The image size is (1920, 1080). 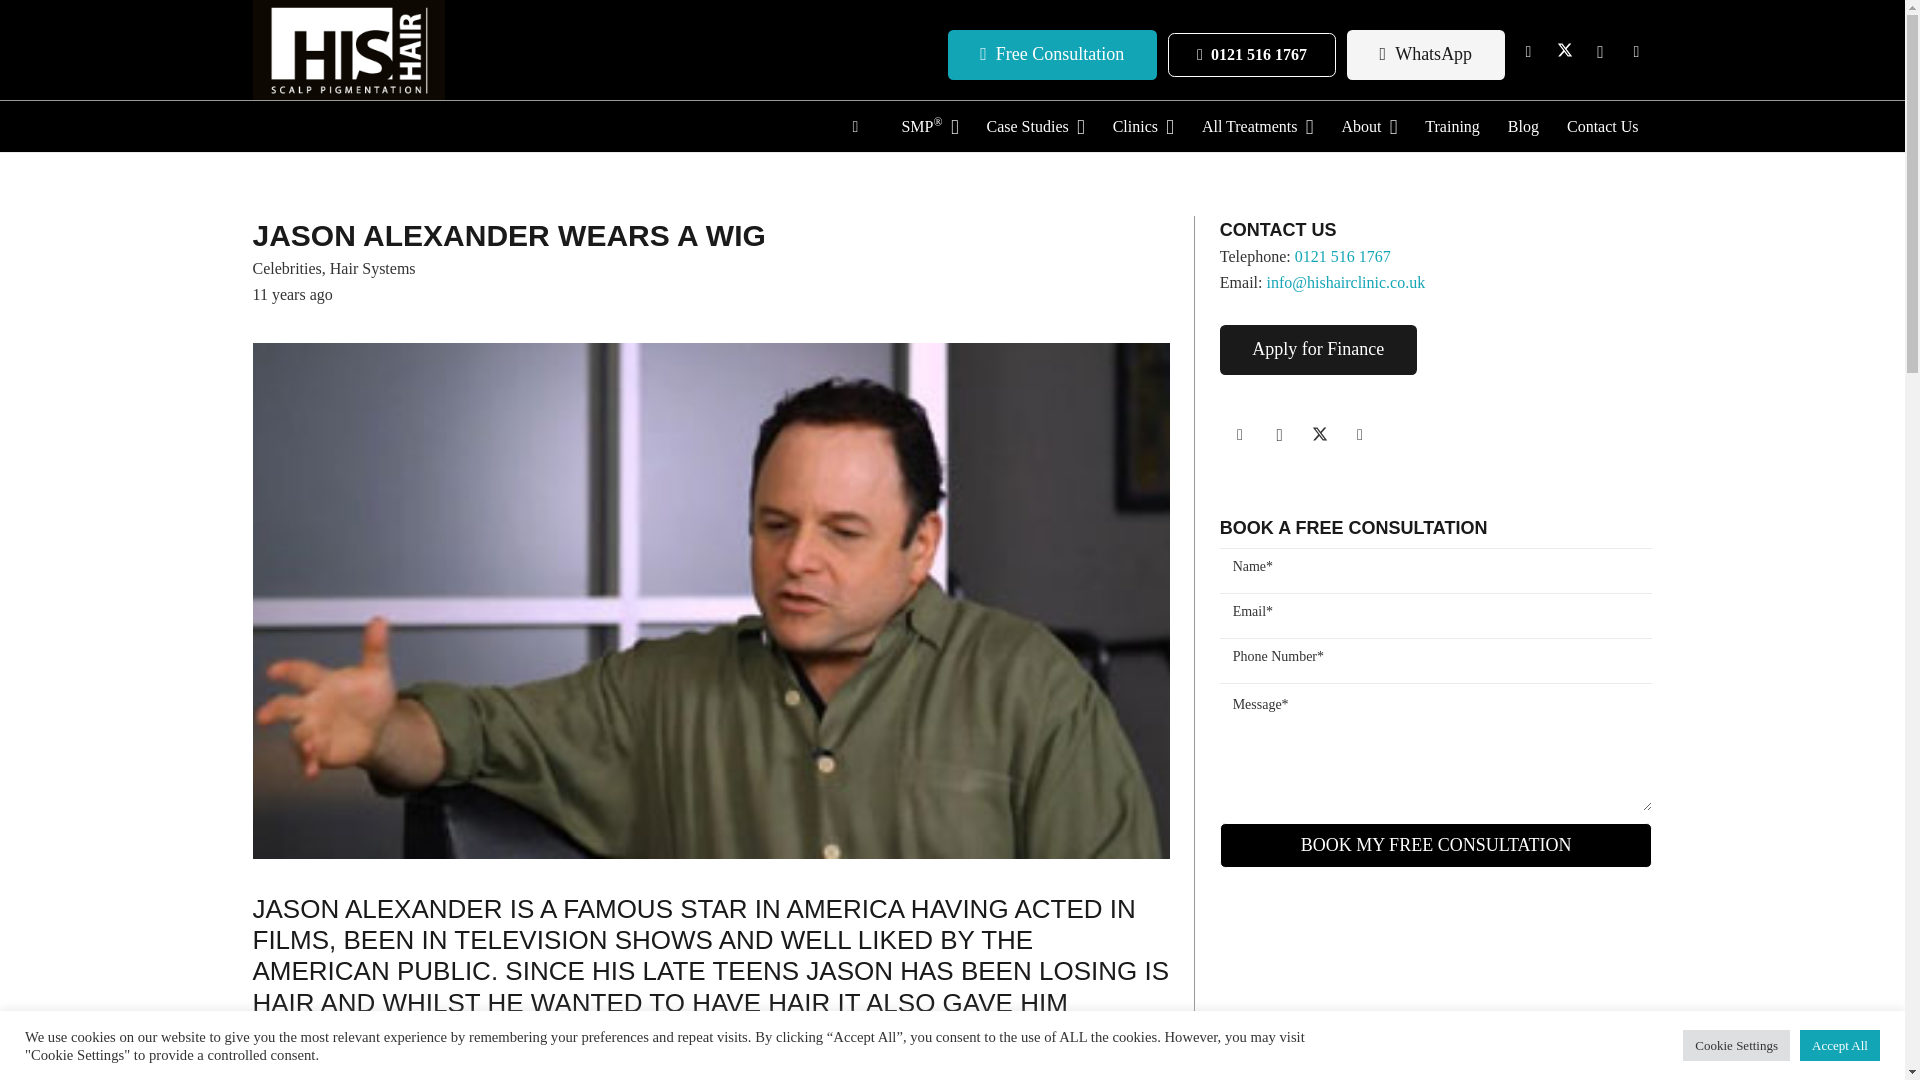 What do you see at coordinates (1034, 127) in the screenshot?
I see `Case Studies` at bounding box center [1034, 127].